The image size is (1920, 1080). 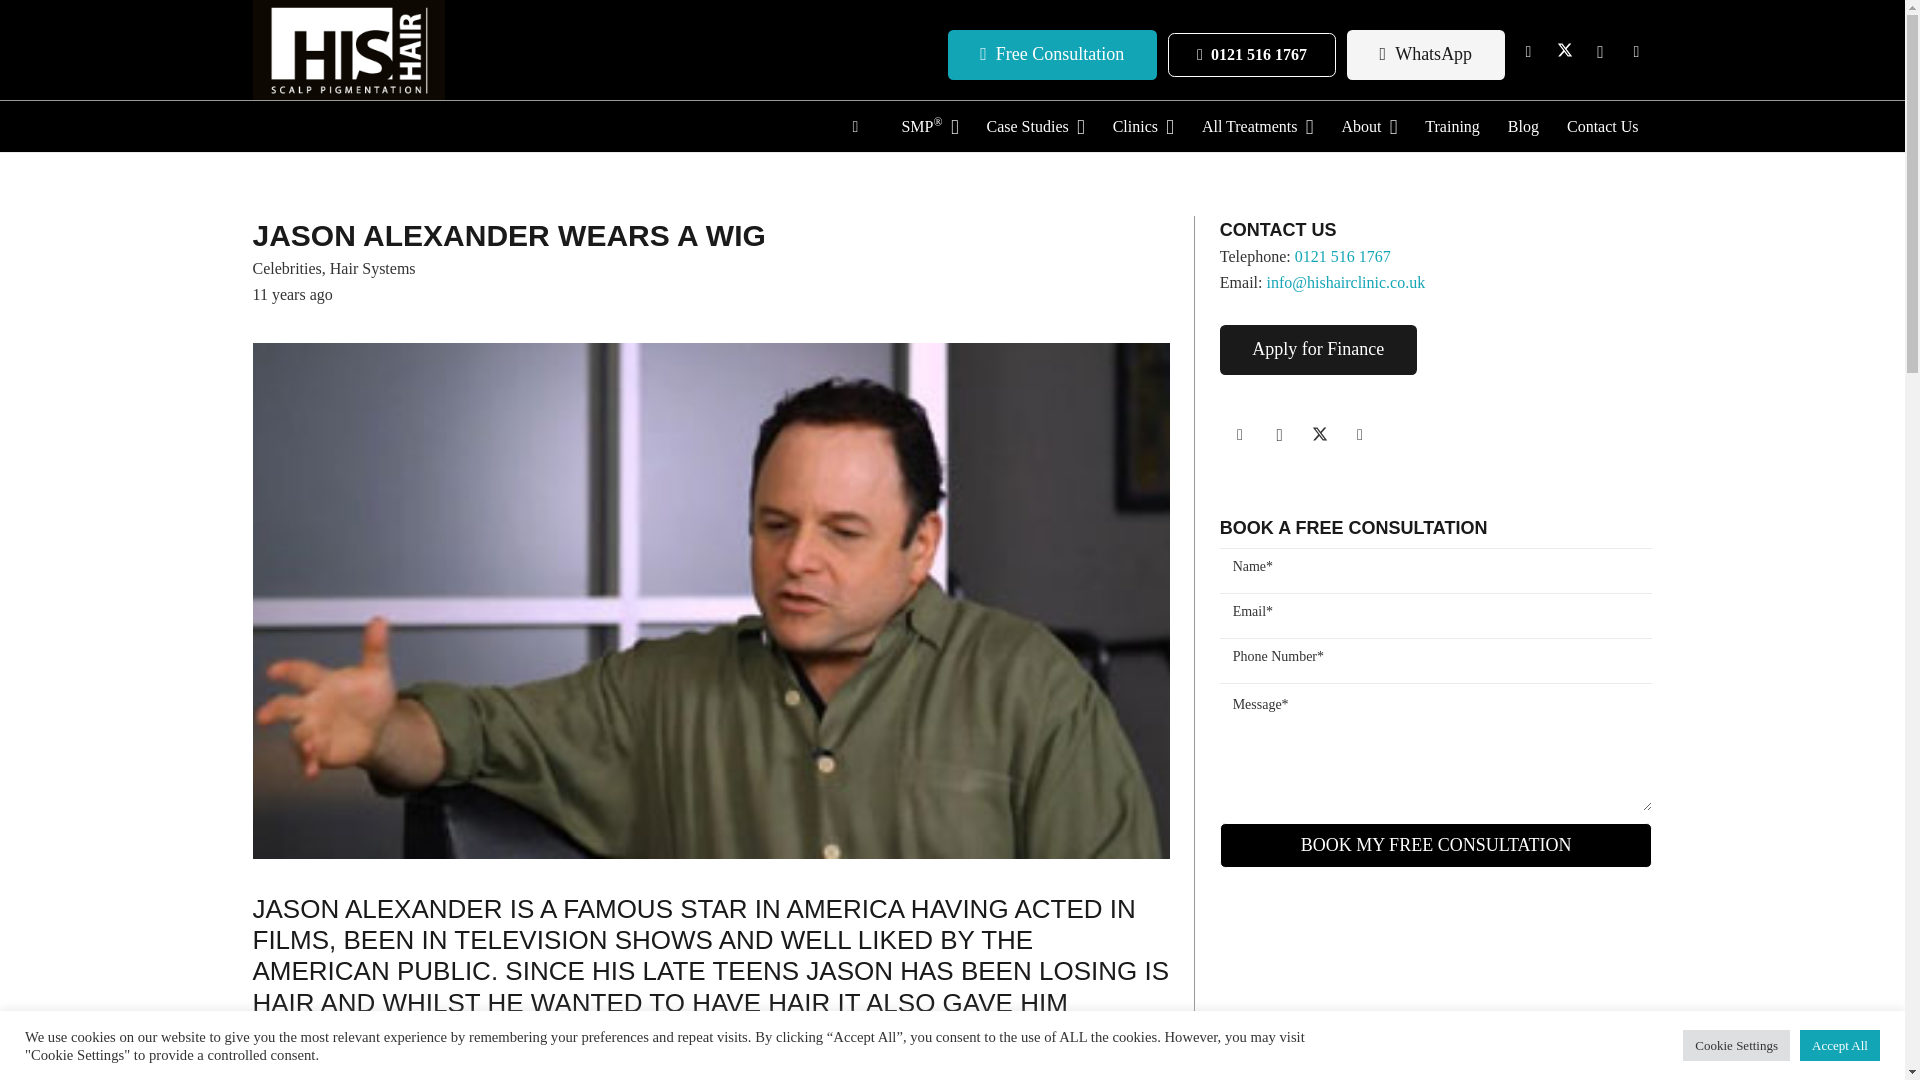 What do you see at coordinates (1034, 127) in the screenshot?
I see `Case Studies` at bounding box center [1034, 127].